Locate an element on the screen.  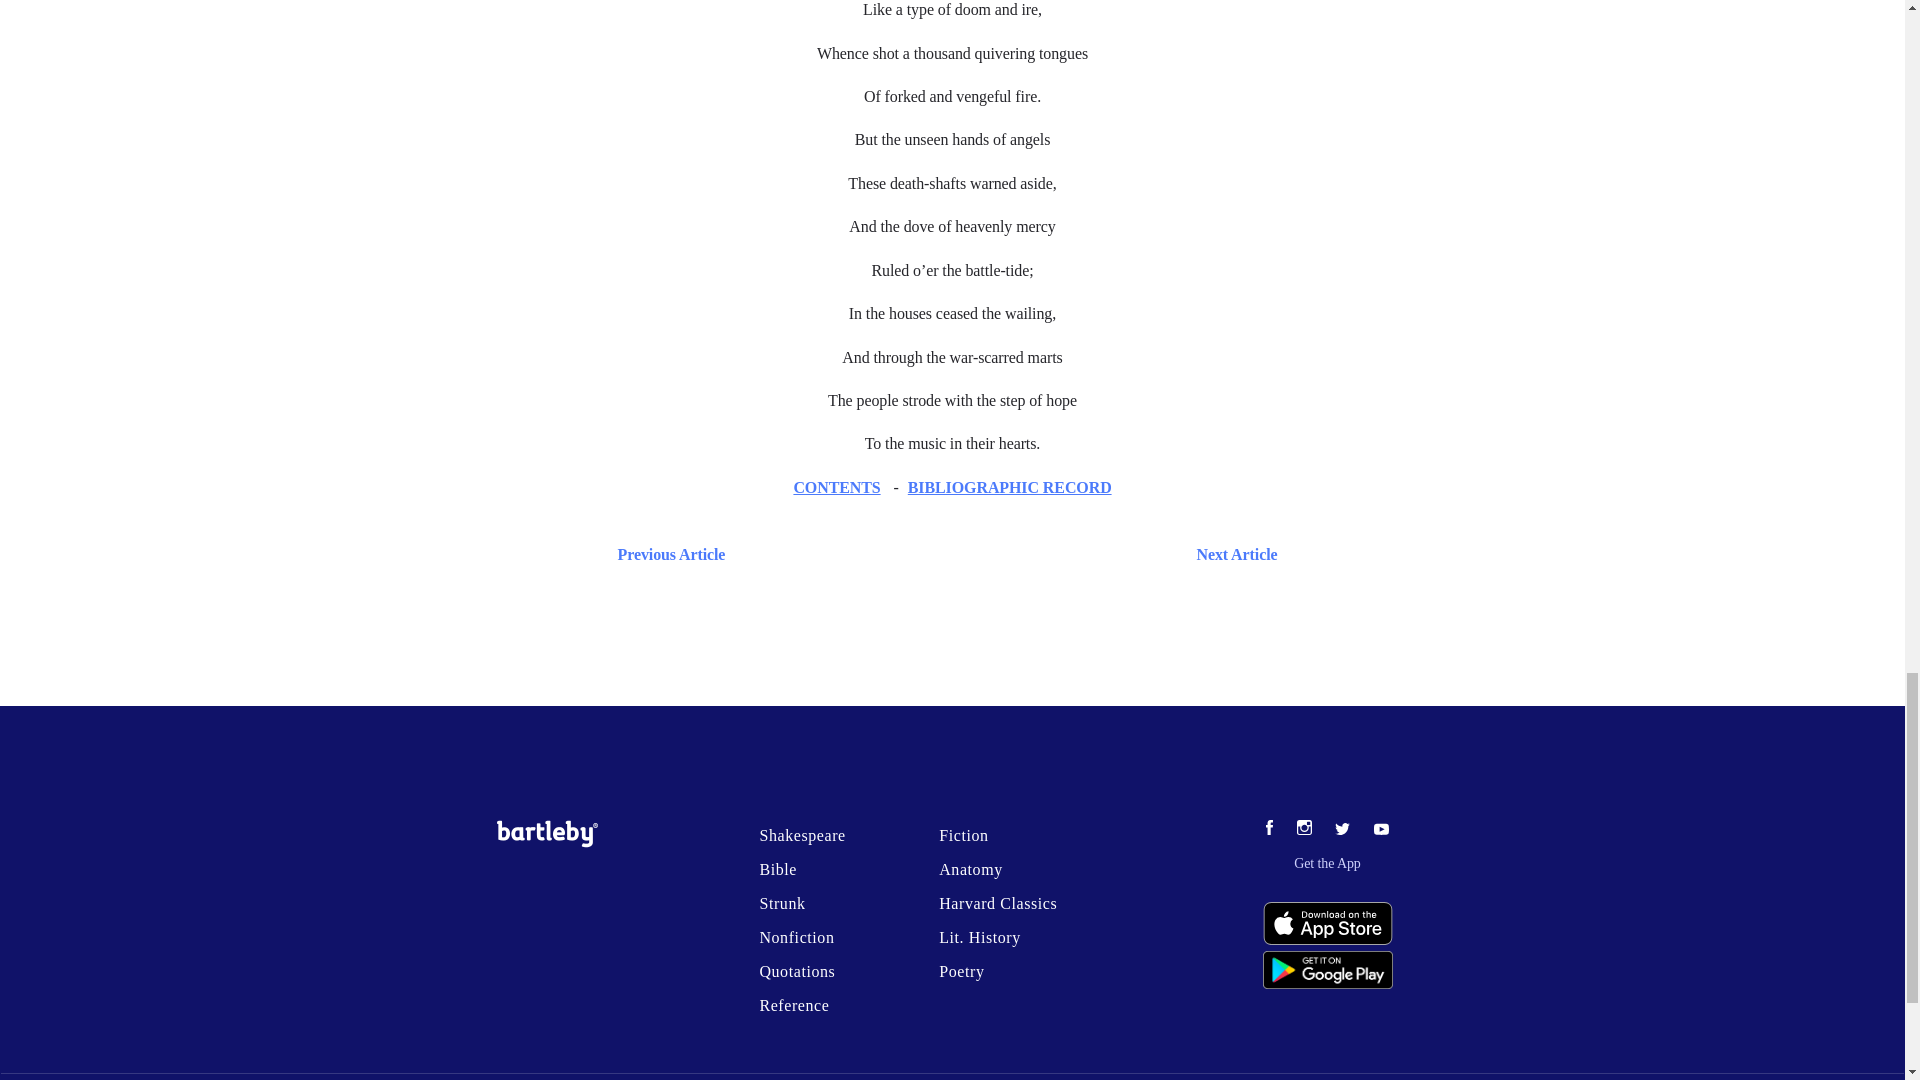
Poetry is located at coordinates (960, 971).